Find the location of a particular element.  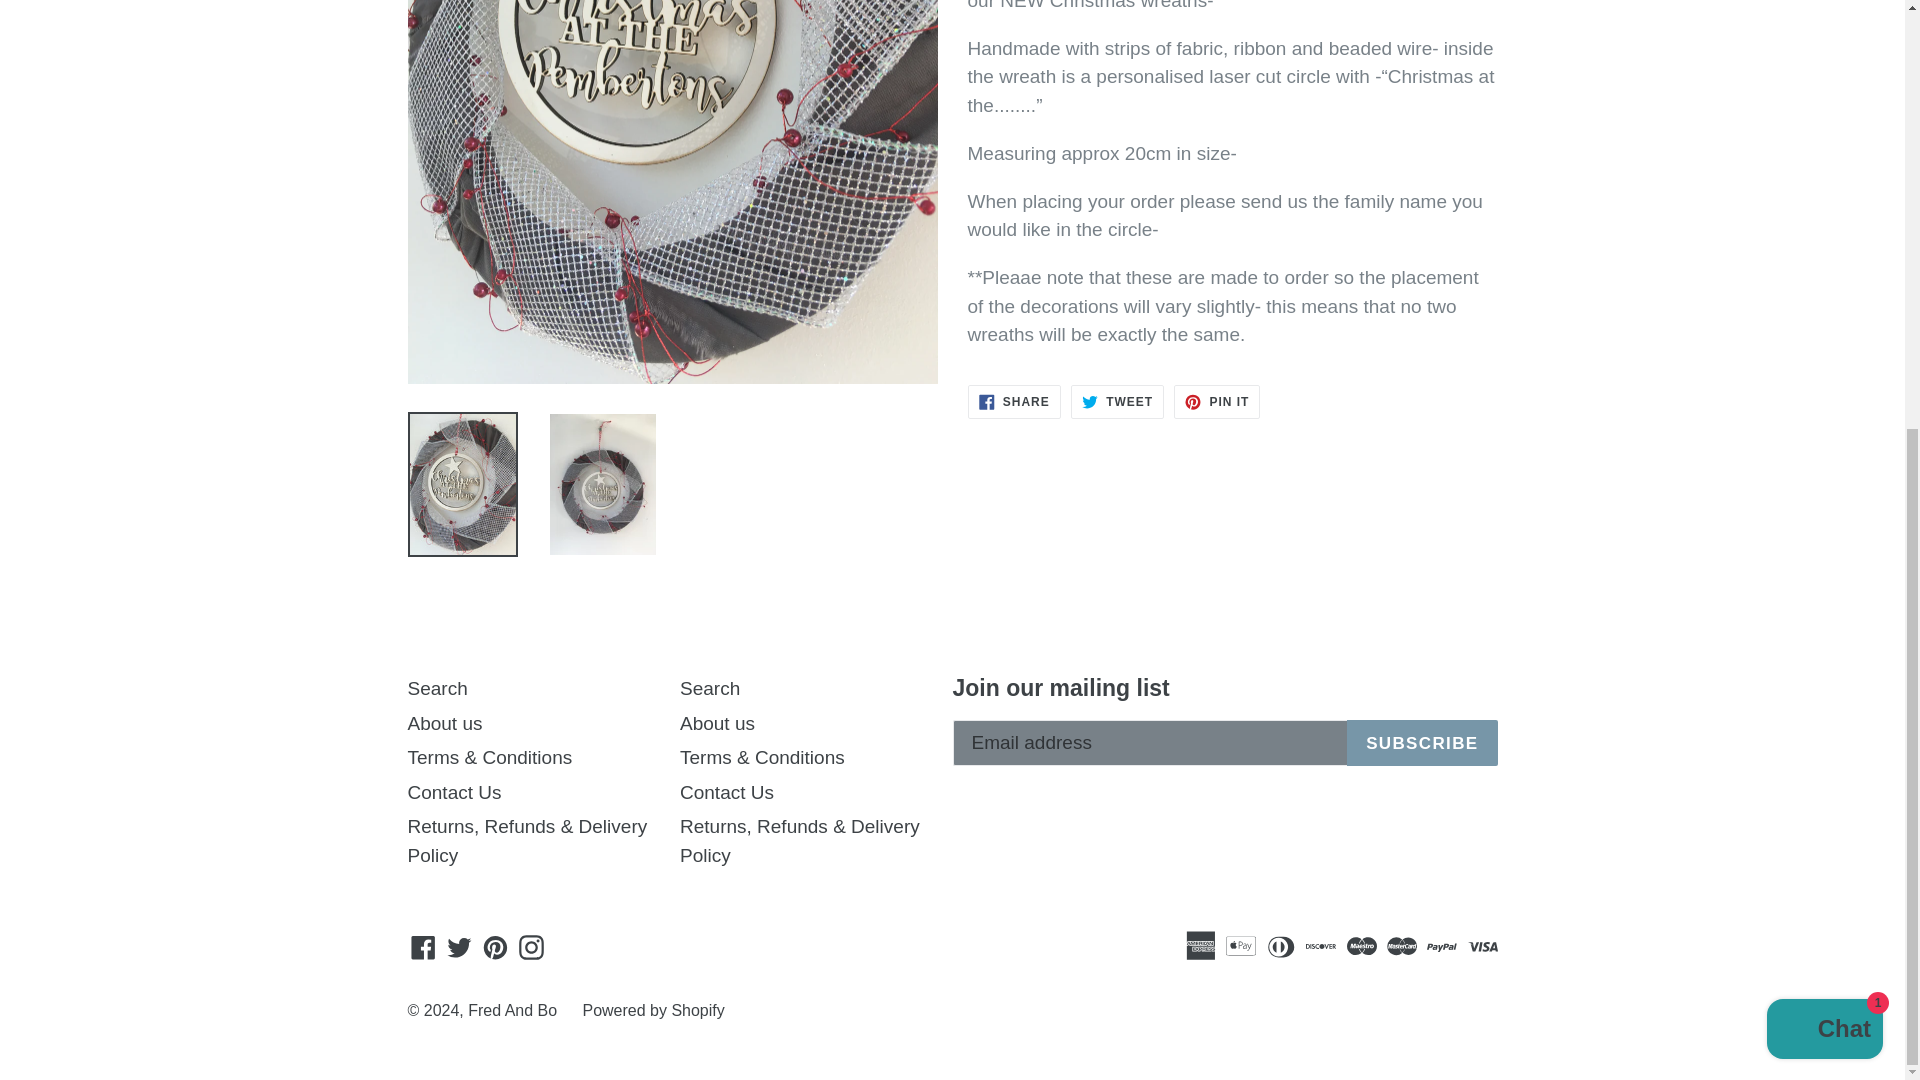

Fred And Bo on Instagram is located at coordinates (532, 946).